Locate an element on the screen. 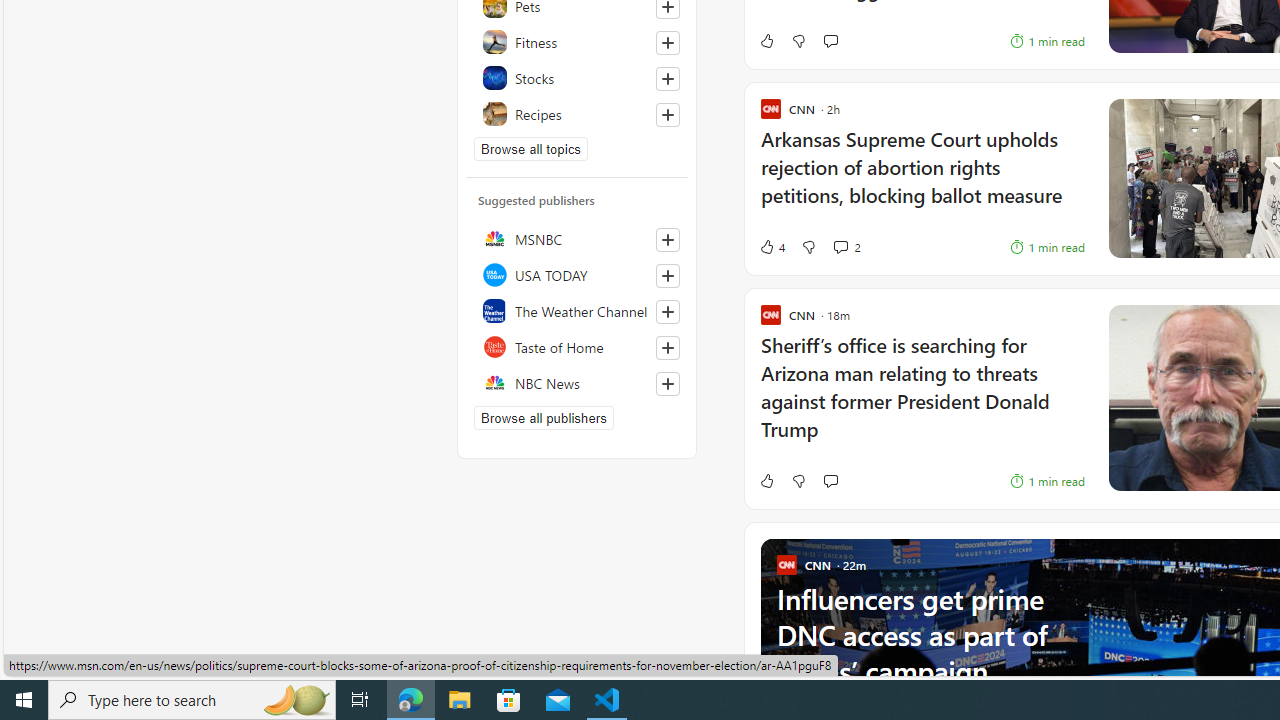  The Weather Channel is located at coordinates (577, 310).